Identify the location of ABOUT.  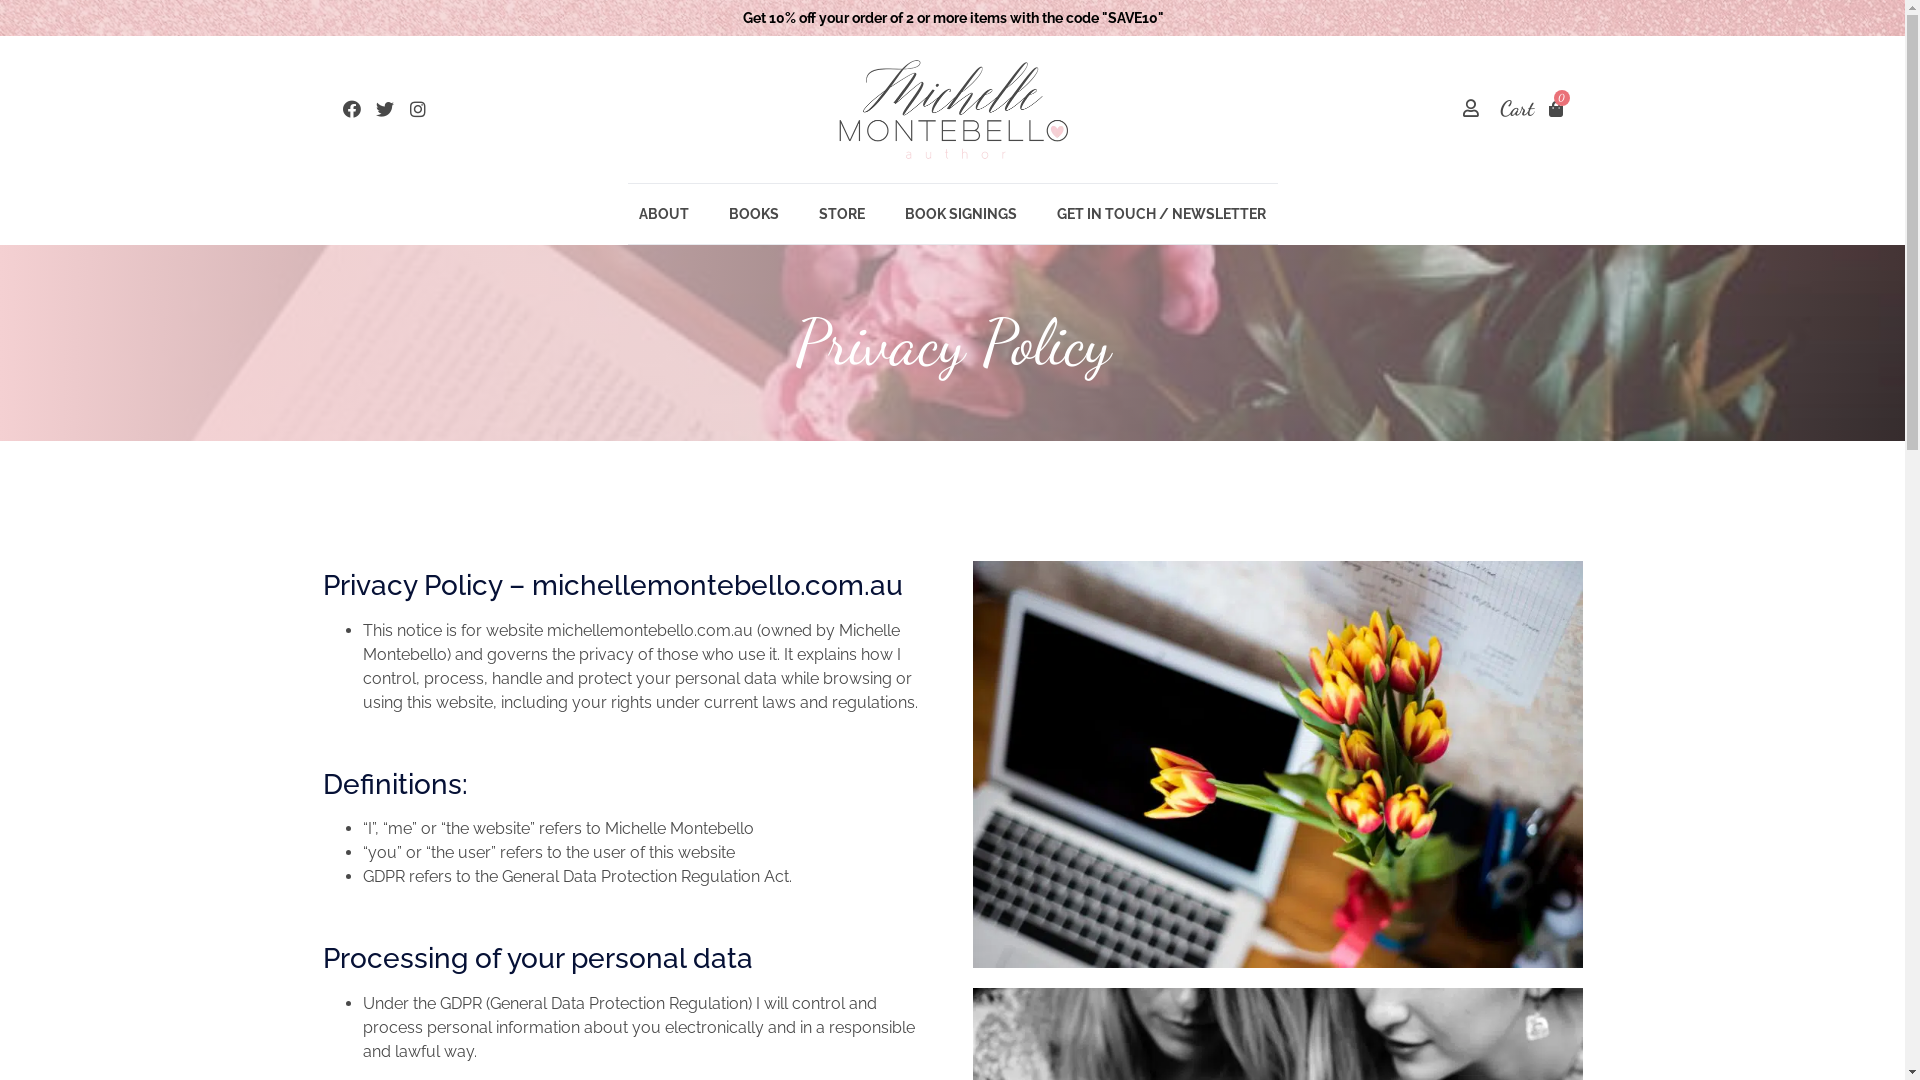
(664, 214).